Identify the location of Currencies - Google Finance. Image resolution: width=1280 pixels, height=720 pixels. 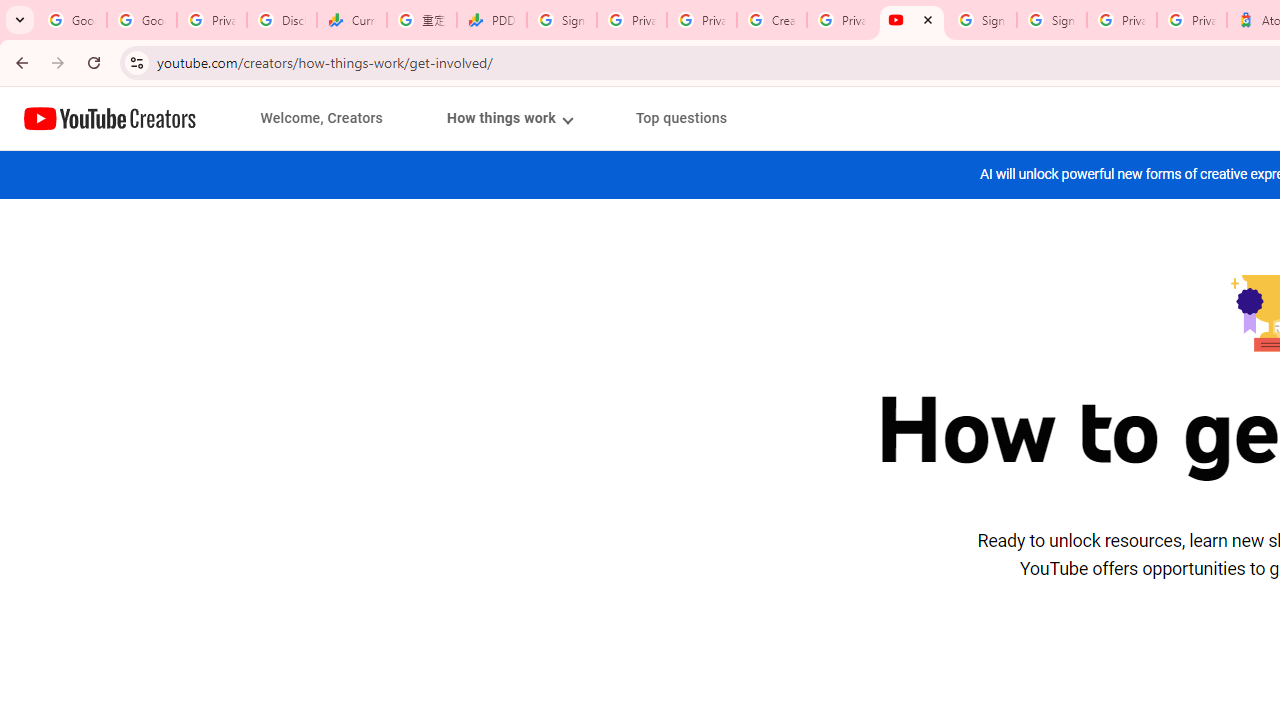
(352, 20).